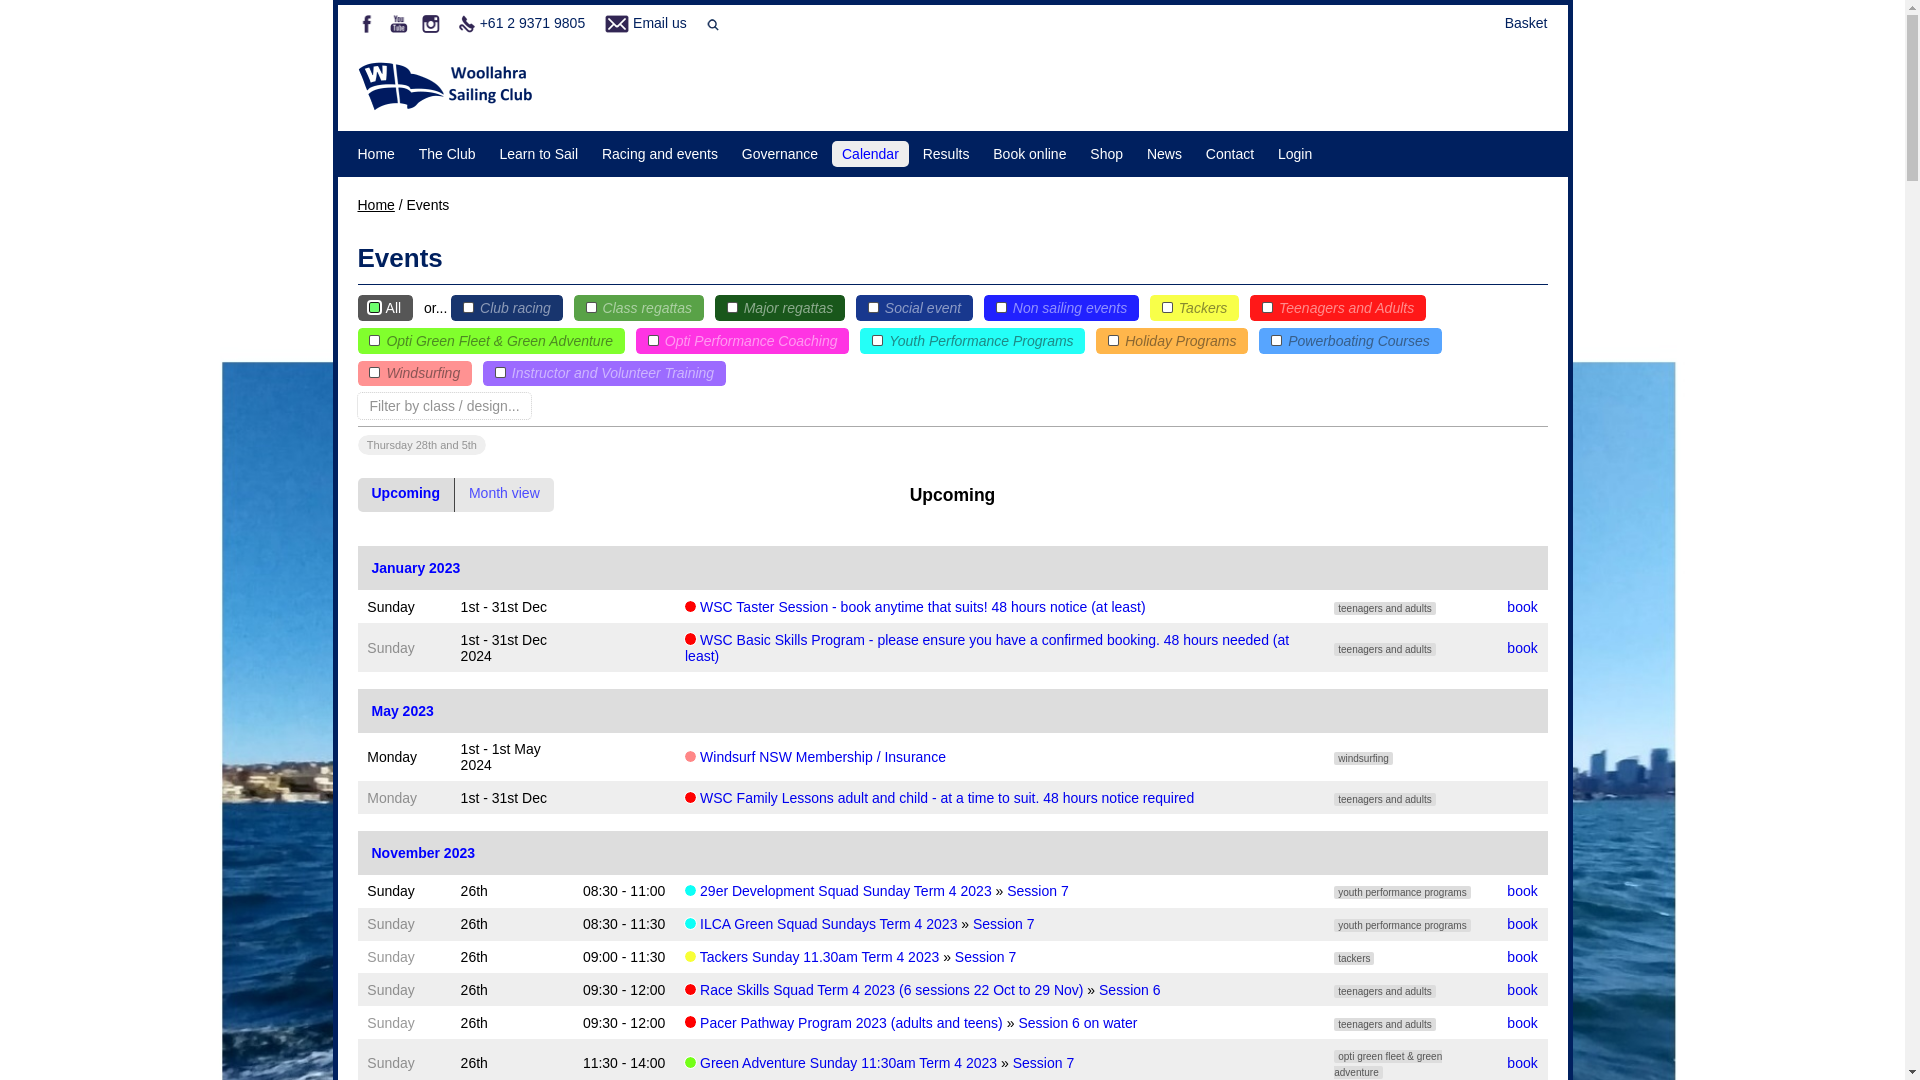  I want to click on book, so click(1522, 924).